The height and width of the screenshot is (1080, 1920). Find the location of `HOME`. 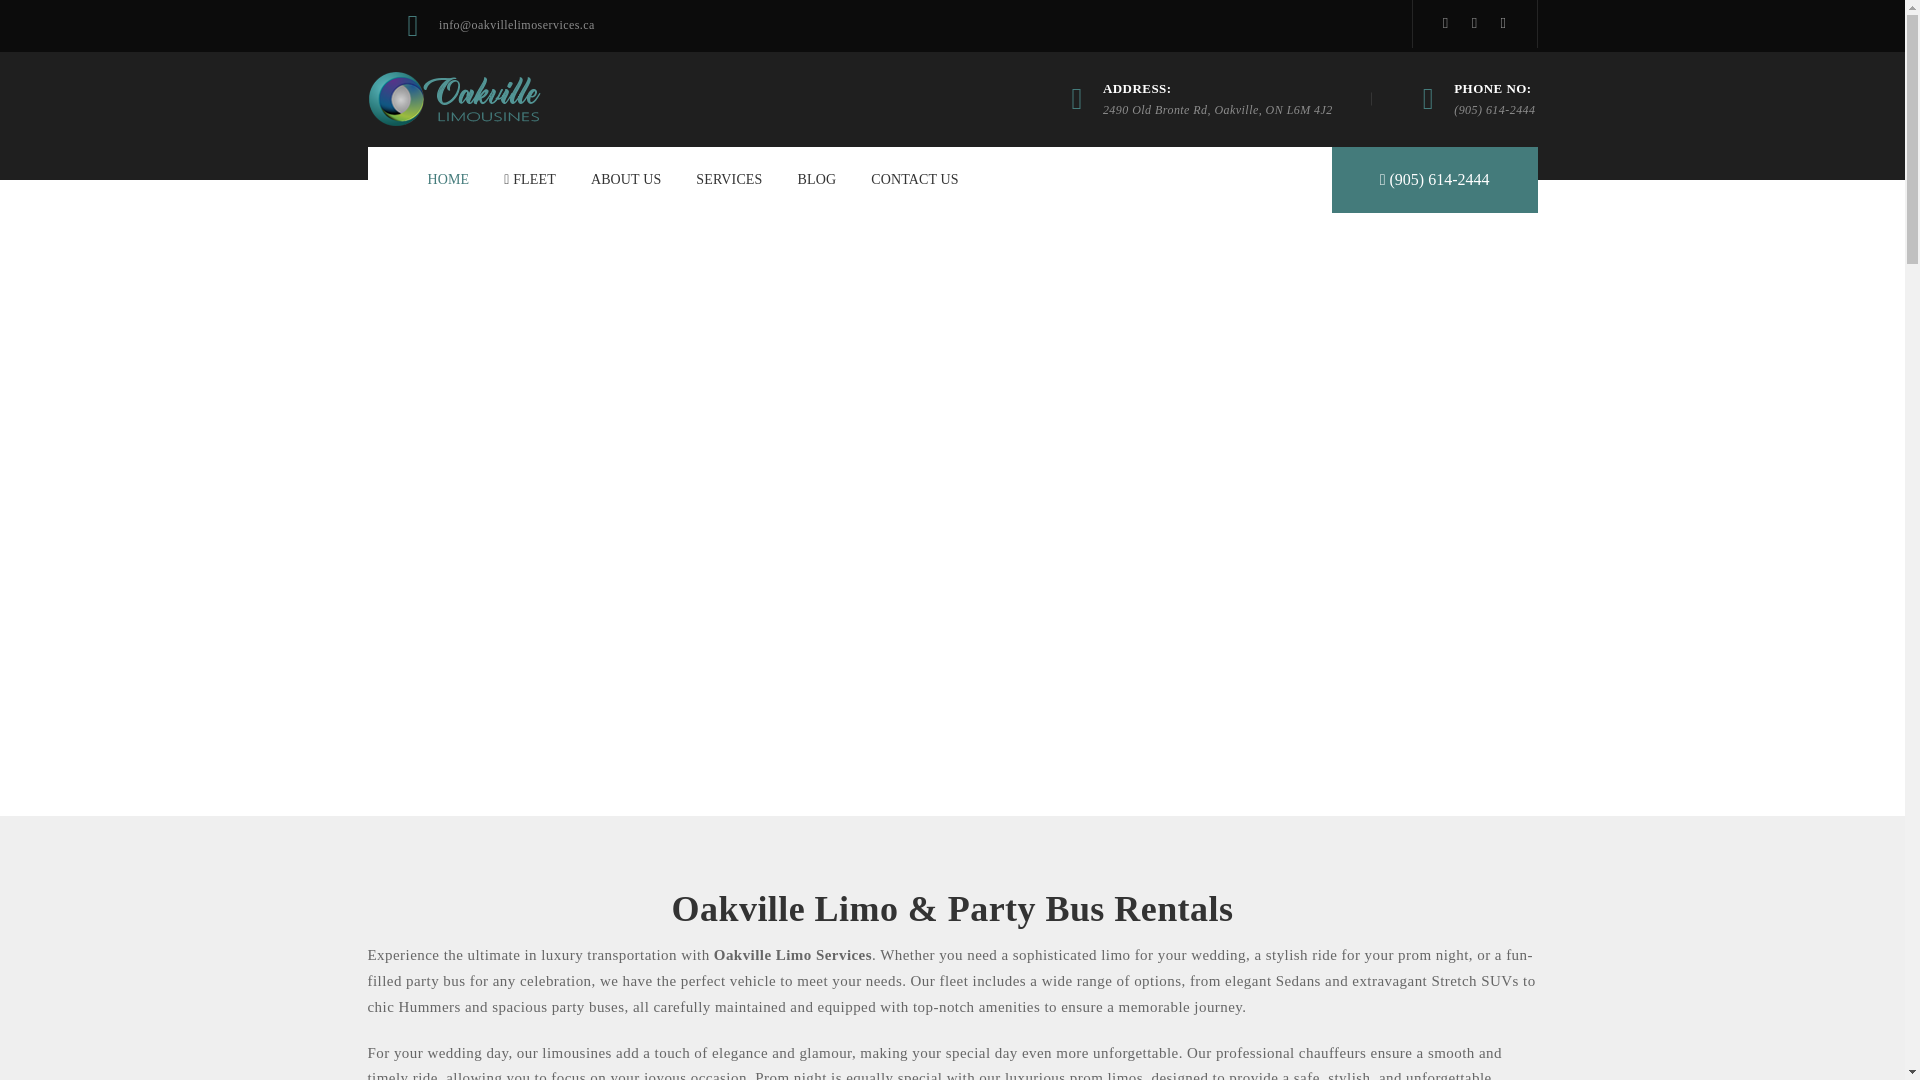

HOME is located at coordinates (449, 179).